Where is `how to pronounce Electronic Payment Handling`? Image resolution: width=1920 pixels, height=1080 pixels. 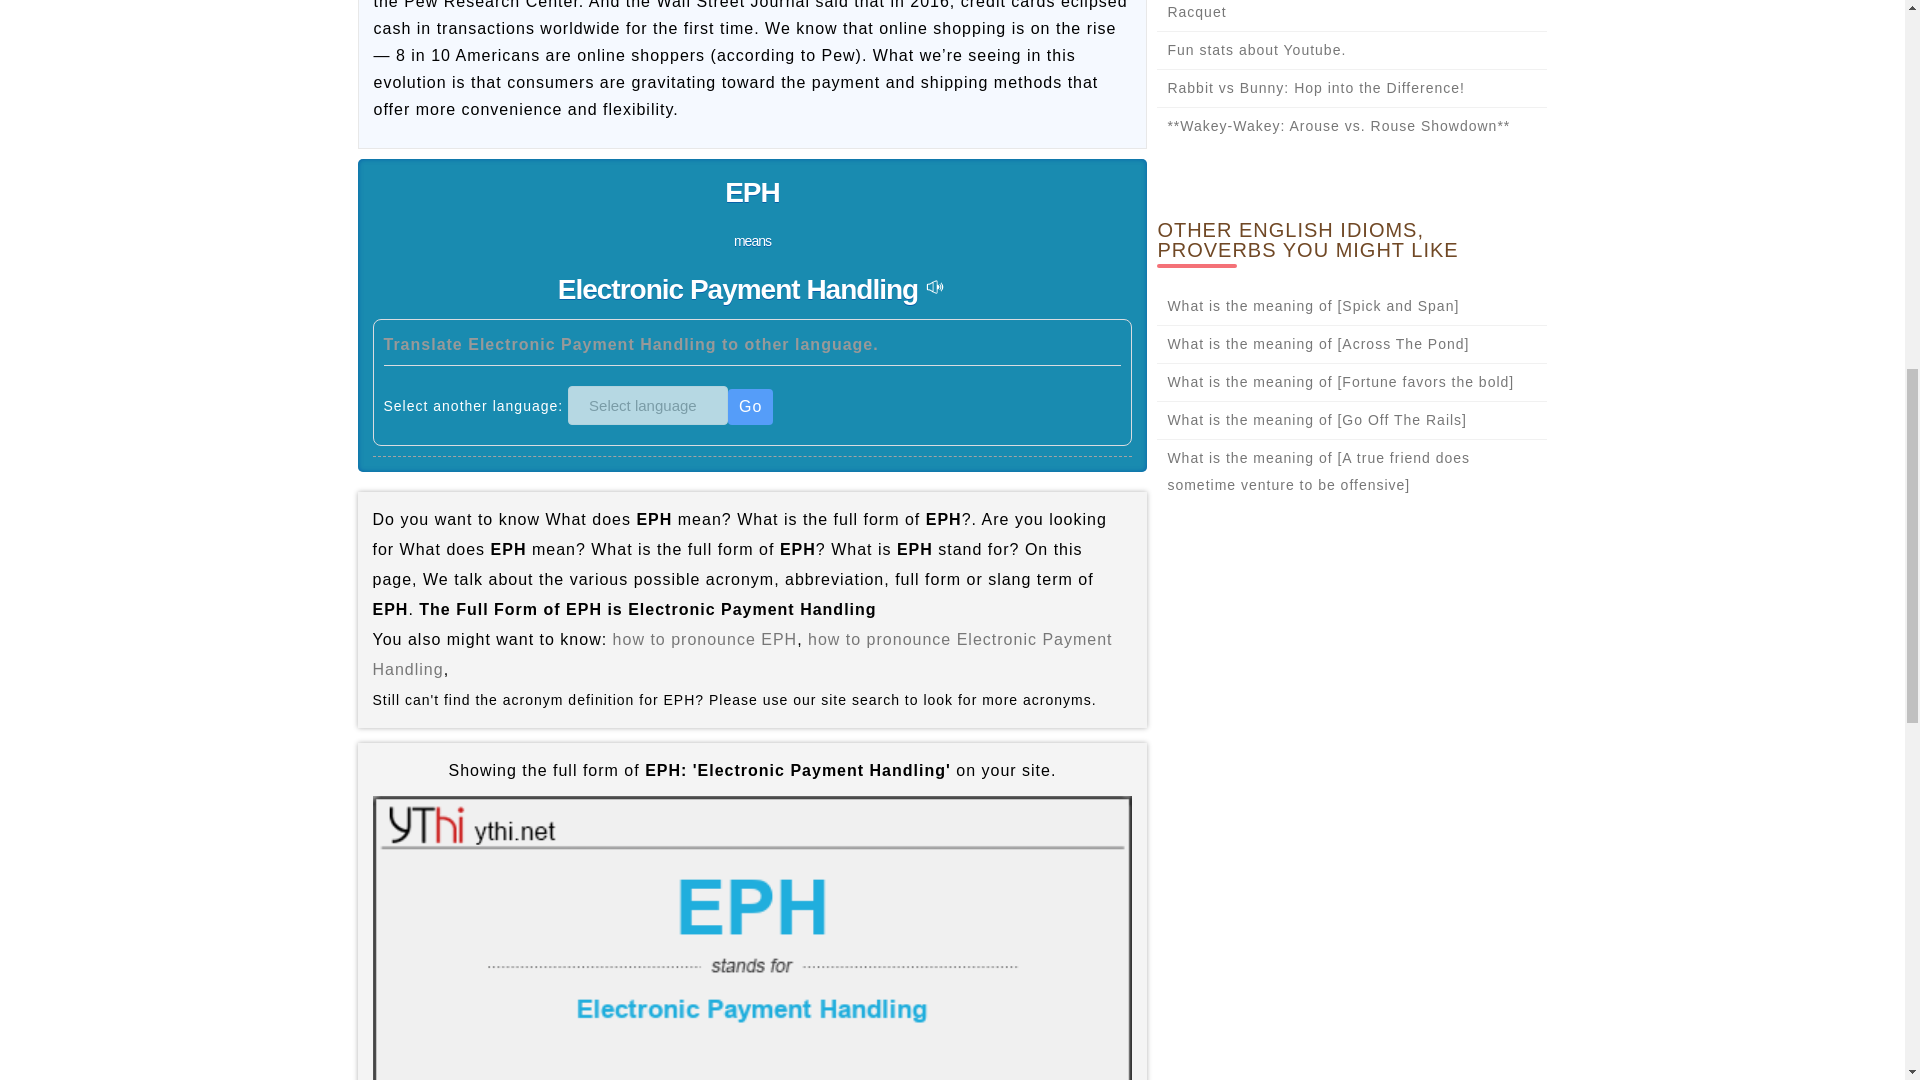 how to pronounce Electronic Payment Handling is located at coordinates (742, 654).